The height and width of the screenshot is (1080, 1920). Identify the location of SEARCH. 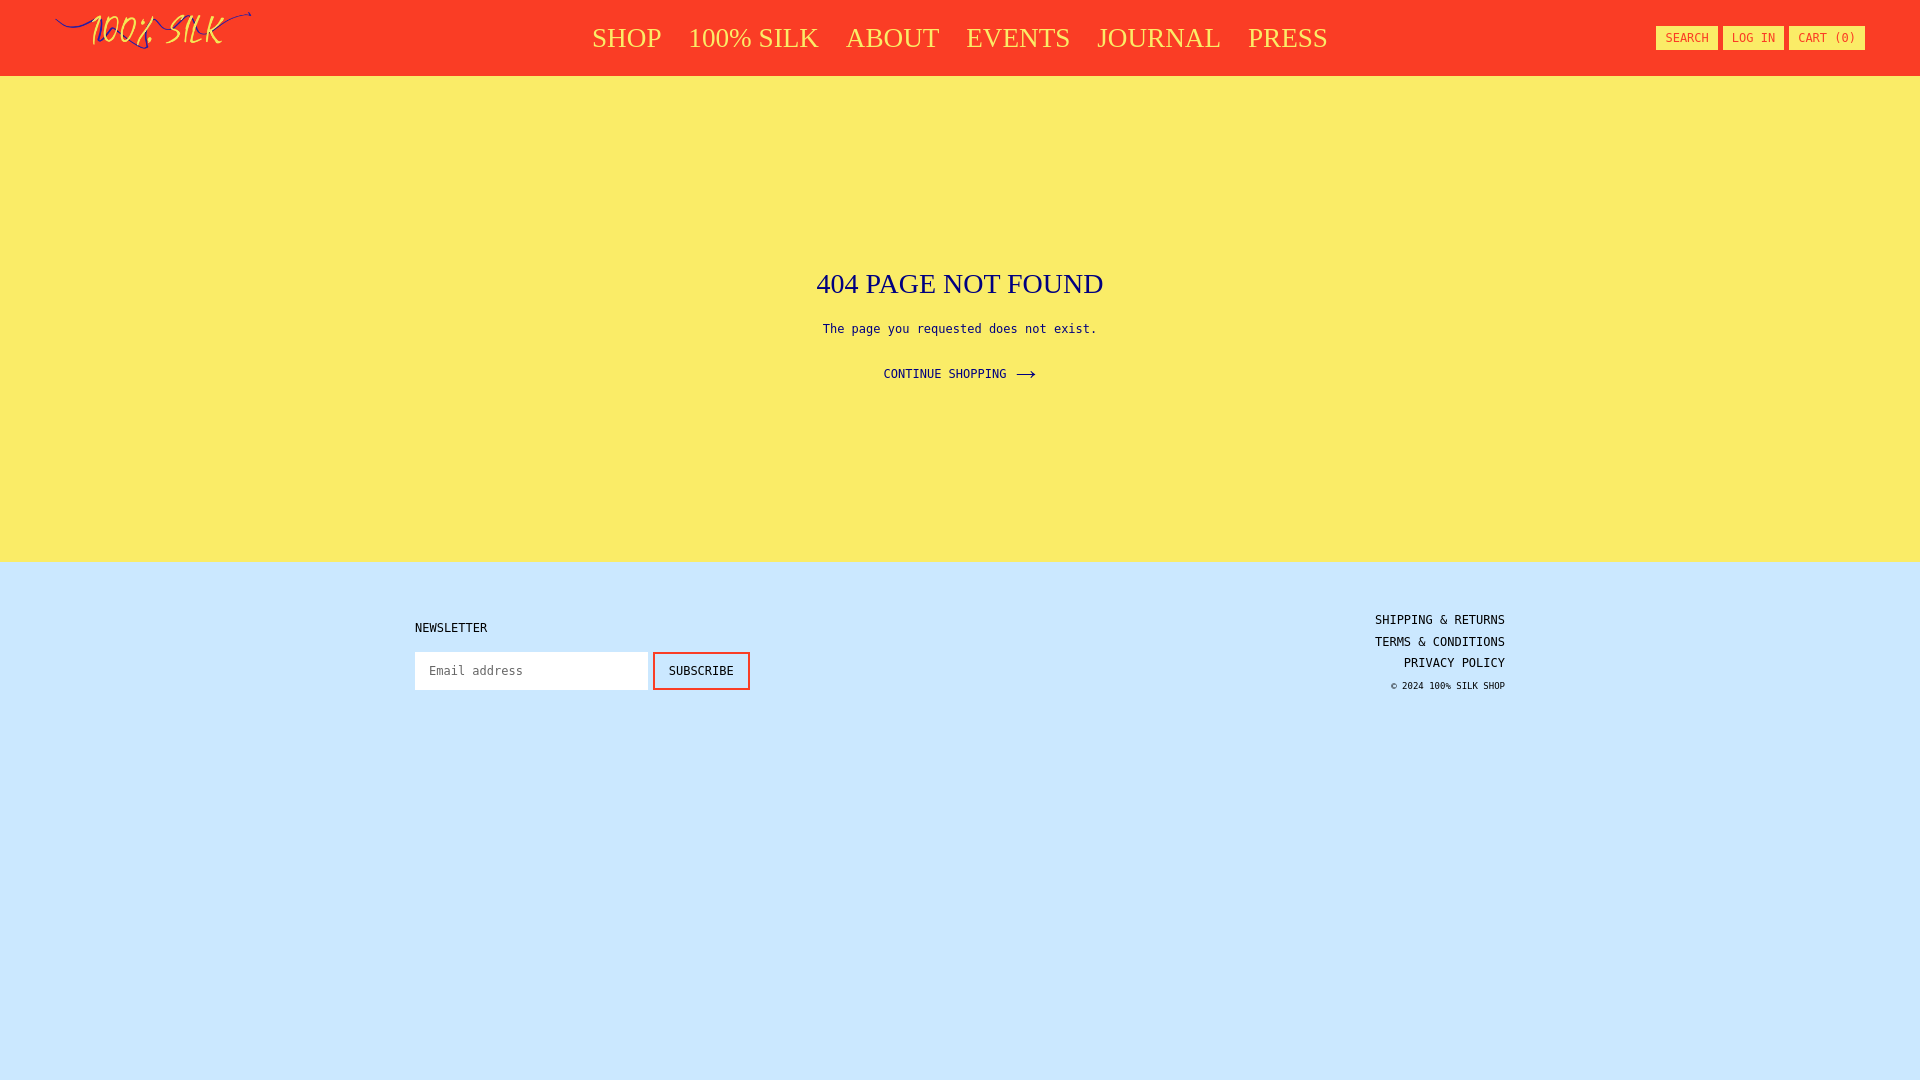
(1686, 38).